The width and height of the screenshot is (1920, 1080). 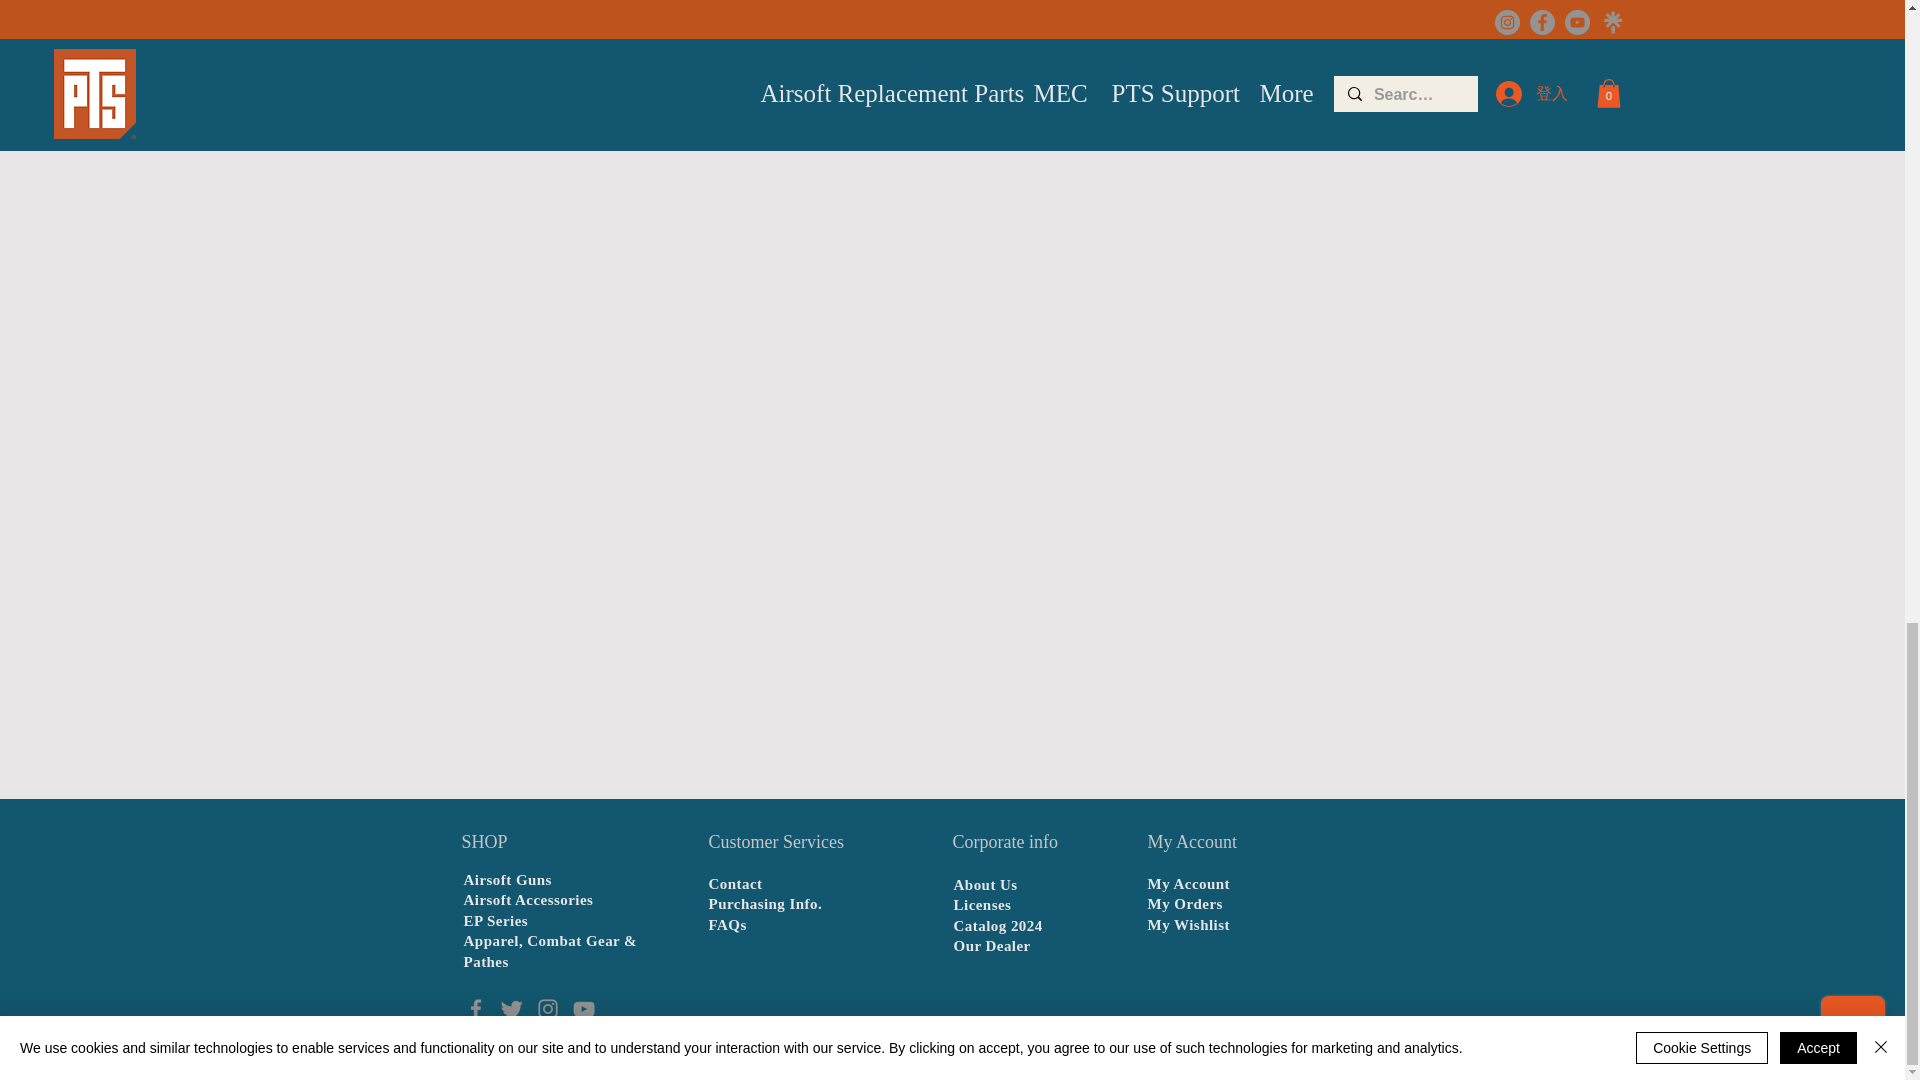 What do you see at coordinates (727, 924) in the screenshot?
I see `FAQs` at bounding box center [727, 924].